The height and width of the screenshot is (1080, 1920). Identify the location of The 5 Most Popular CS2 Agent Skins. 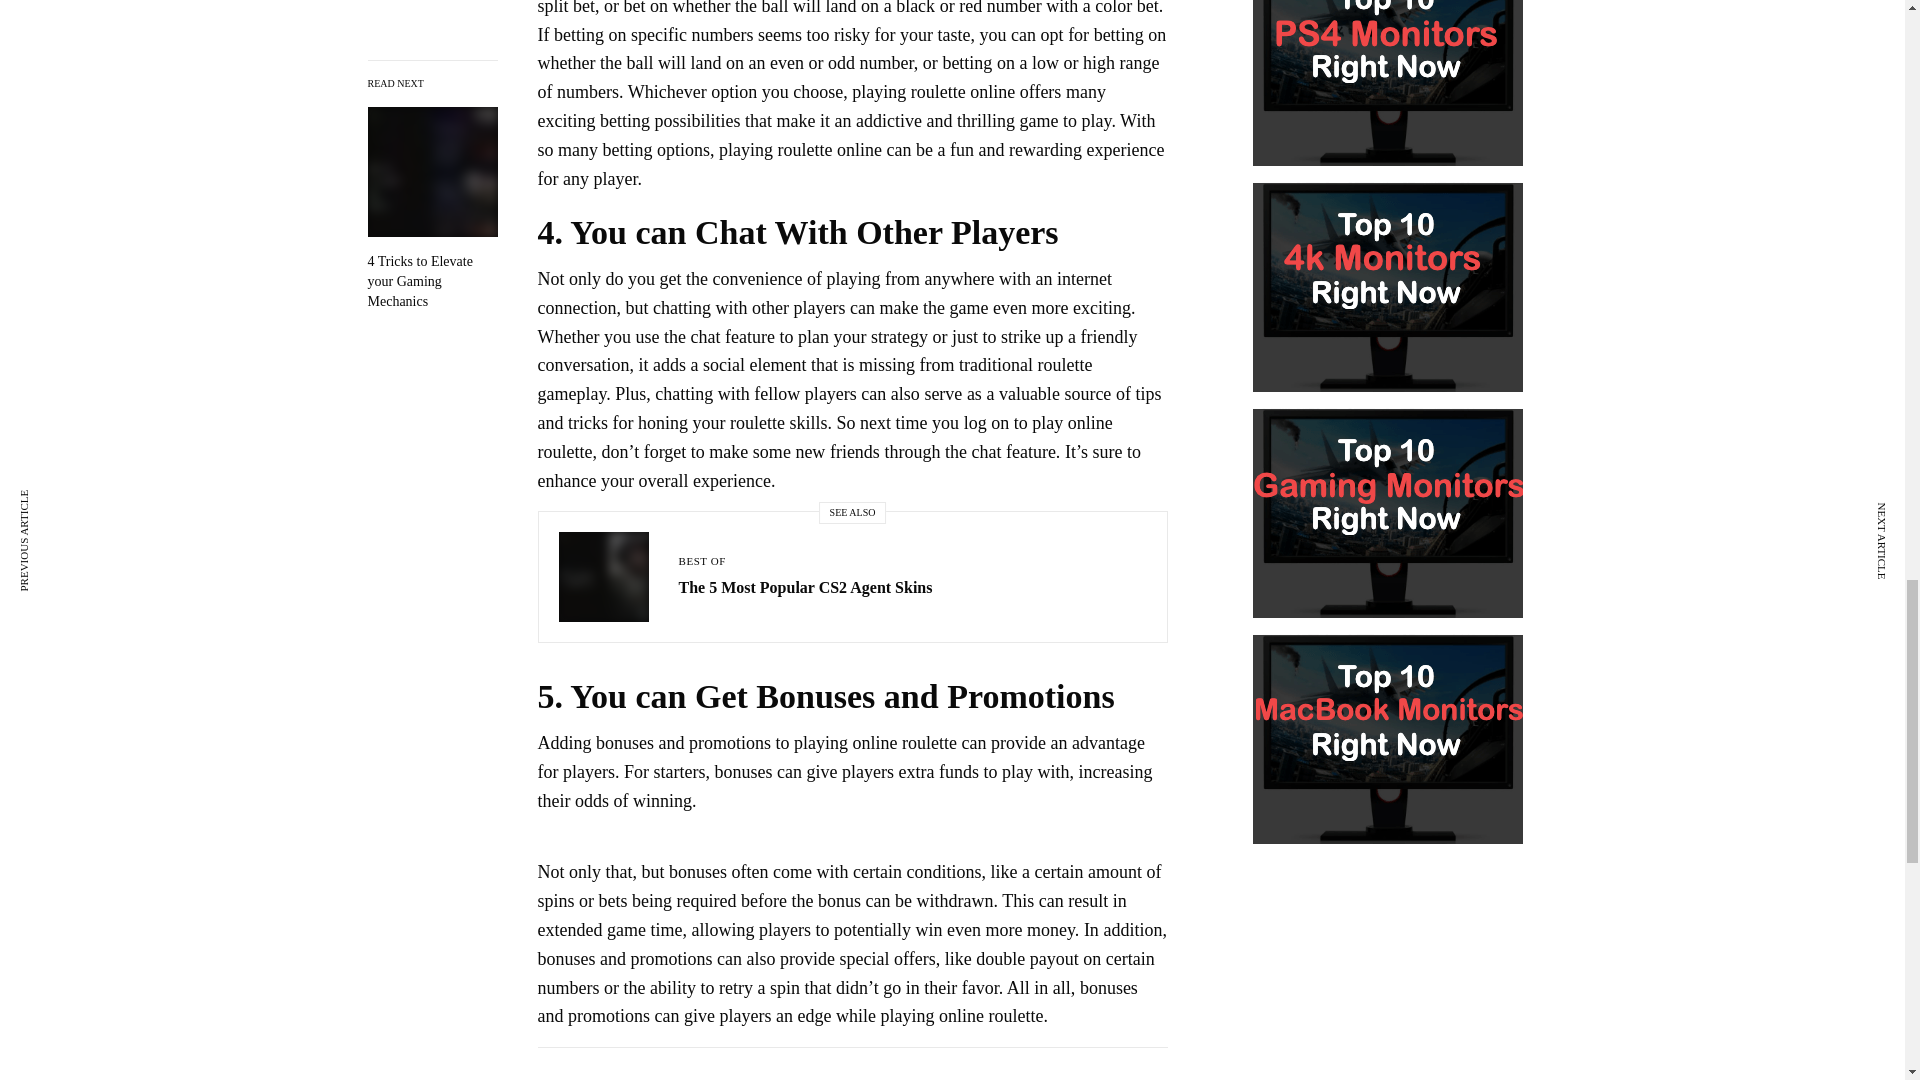
(804, 588).